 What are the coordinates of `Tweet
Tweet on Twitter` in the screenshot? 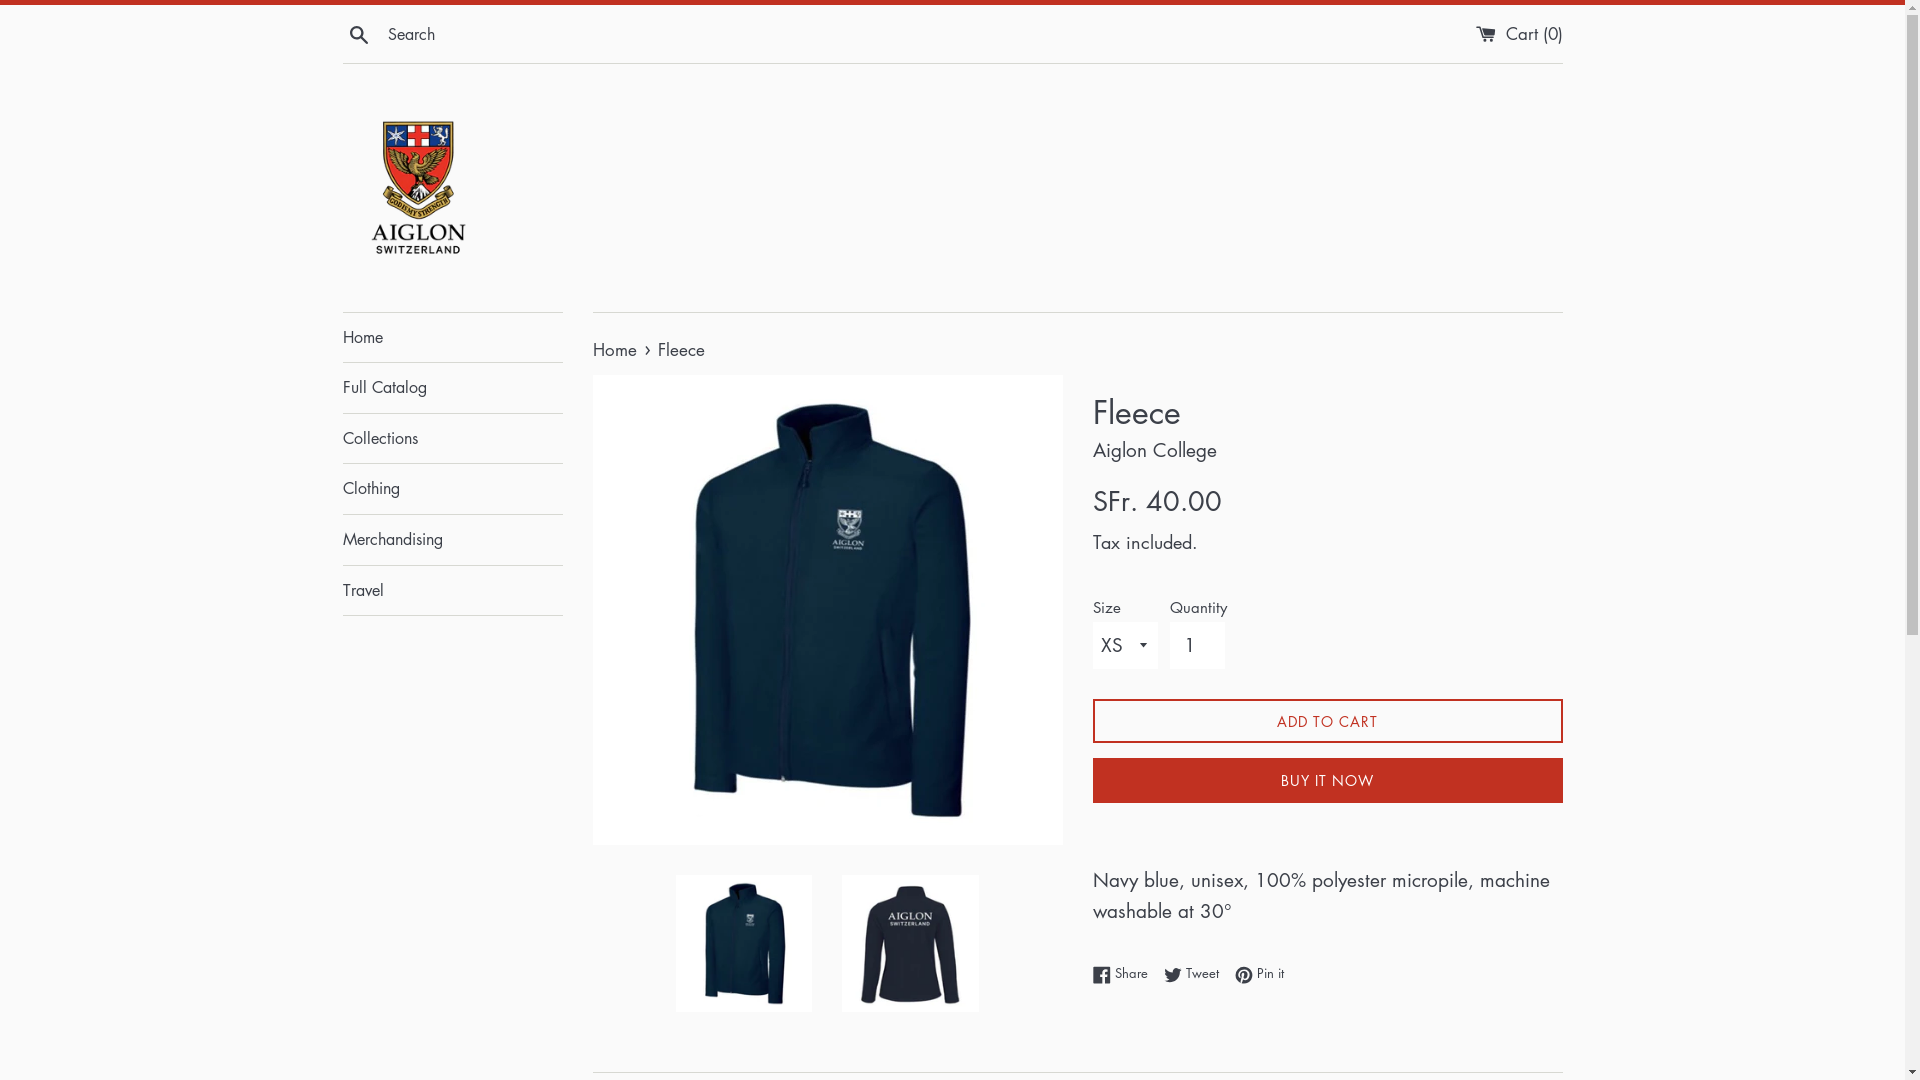 It's located at (1196, 973).